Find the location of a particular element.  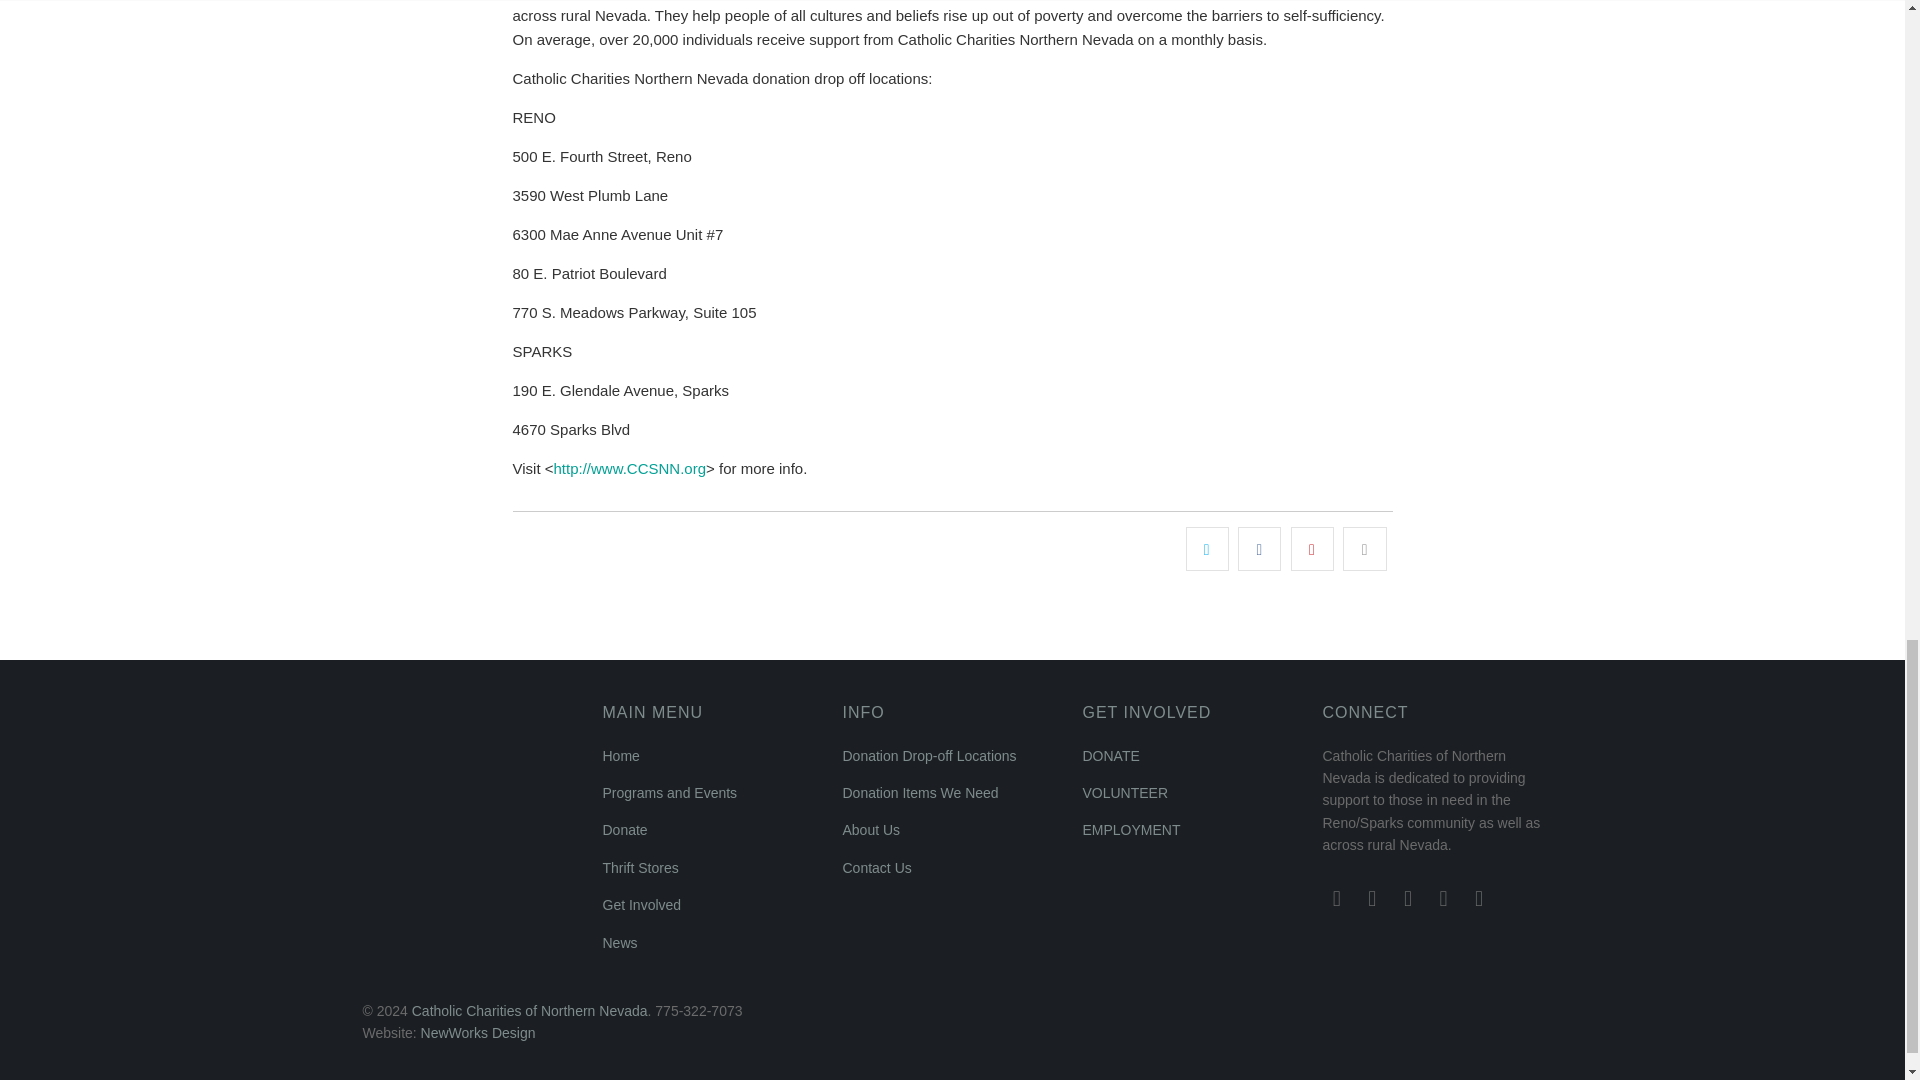

Share this on Twitter is located at coordinates (1207, 549).